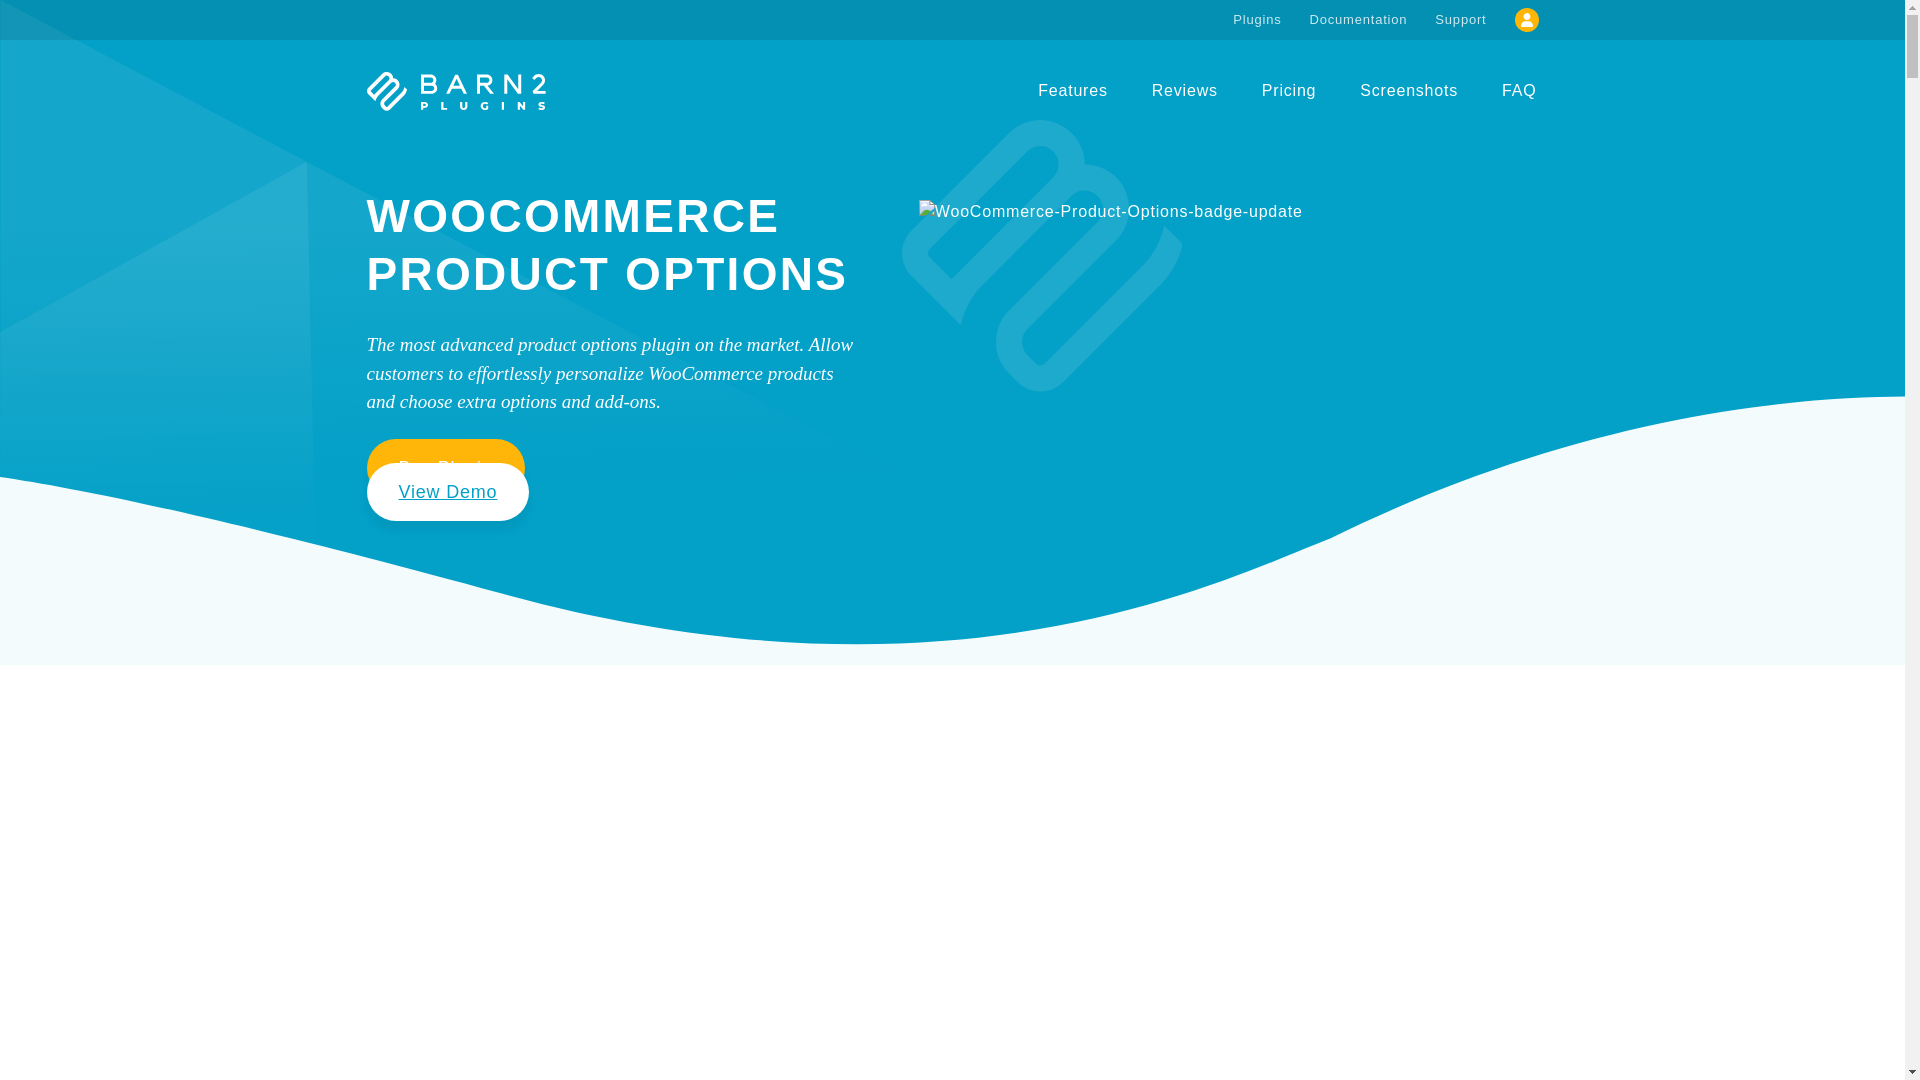 The width and height of the screenshot is (1920, 1080). Describe the element at coordinates (1526, 20) in the screenshot. I see `My Account` at that location.